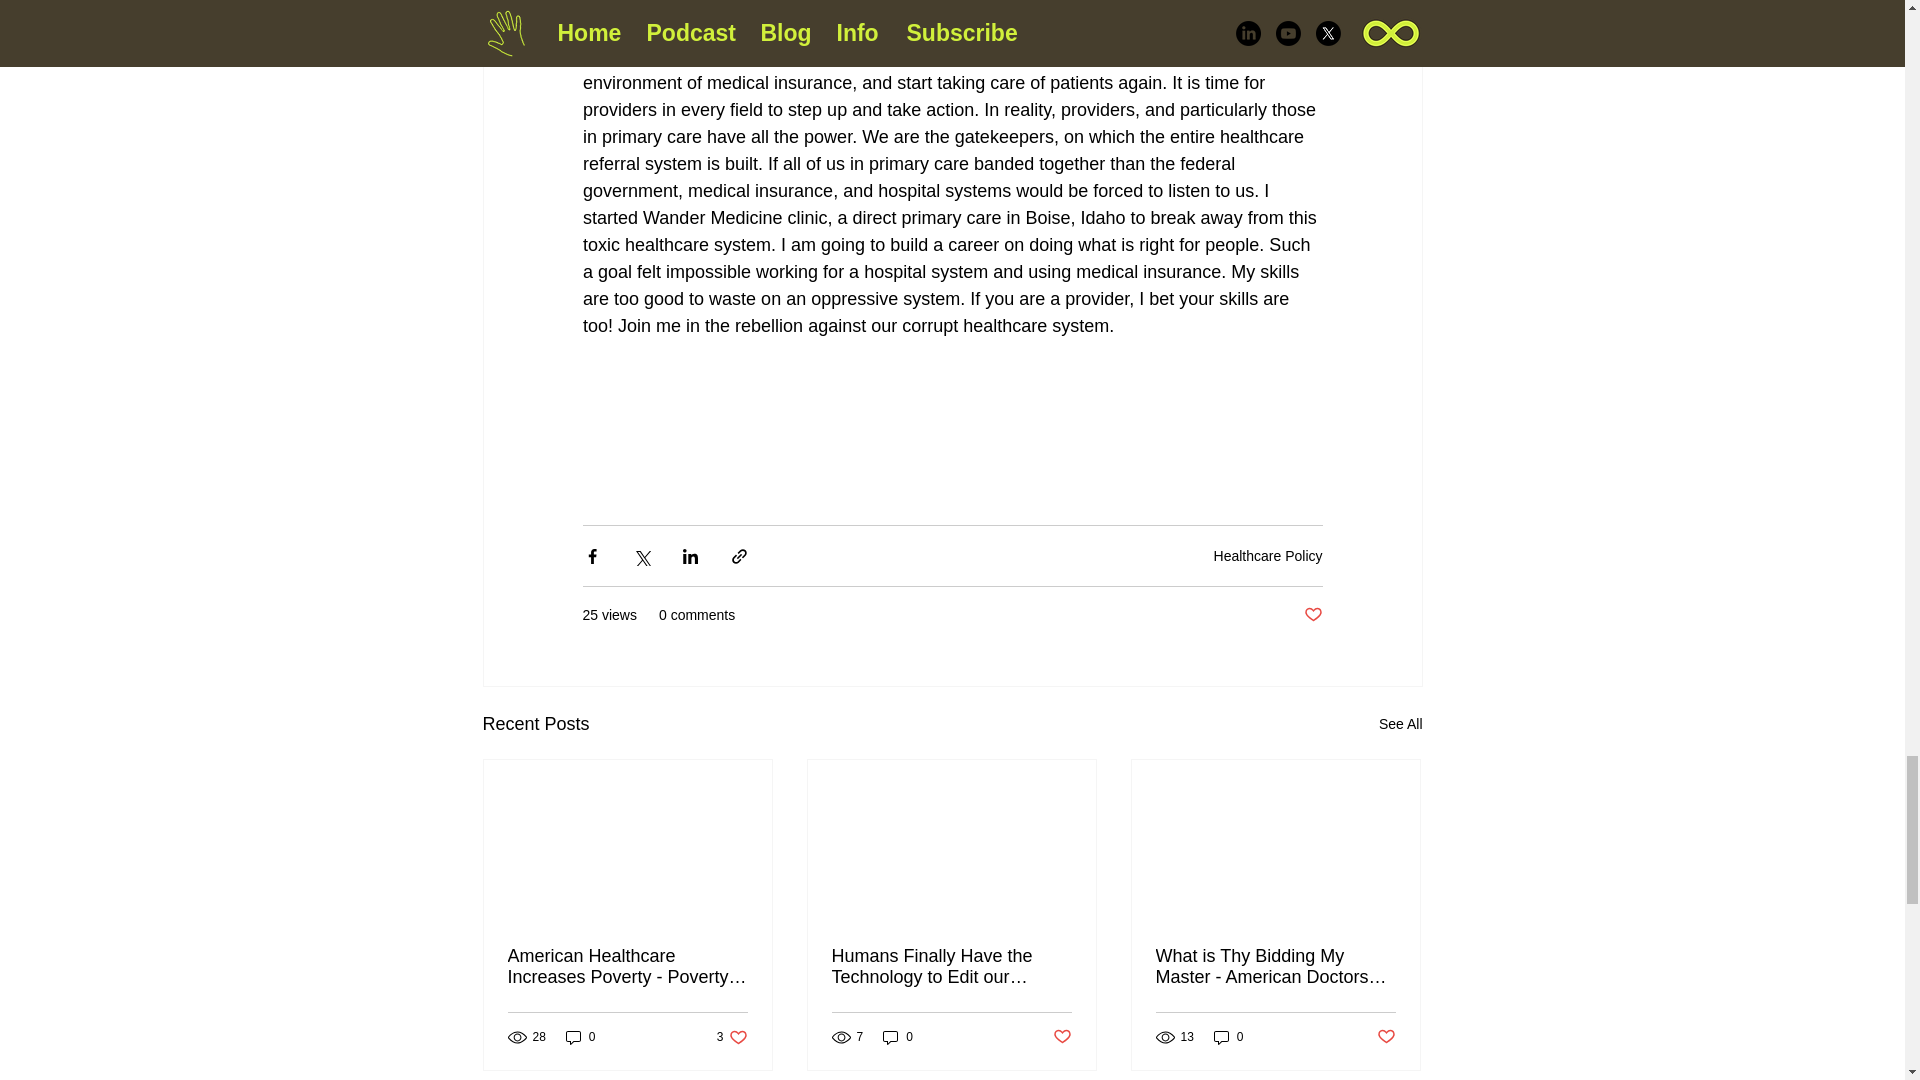 This screenshot has width=1920, height=1080. Describe the element at coordinates (1312, 615) in the screenshot. I see `0` at that location.